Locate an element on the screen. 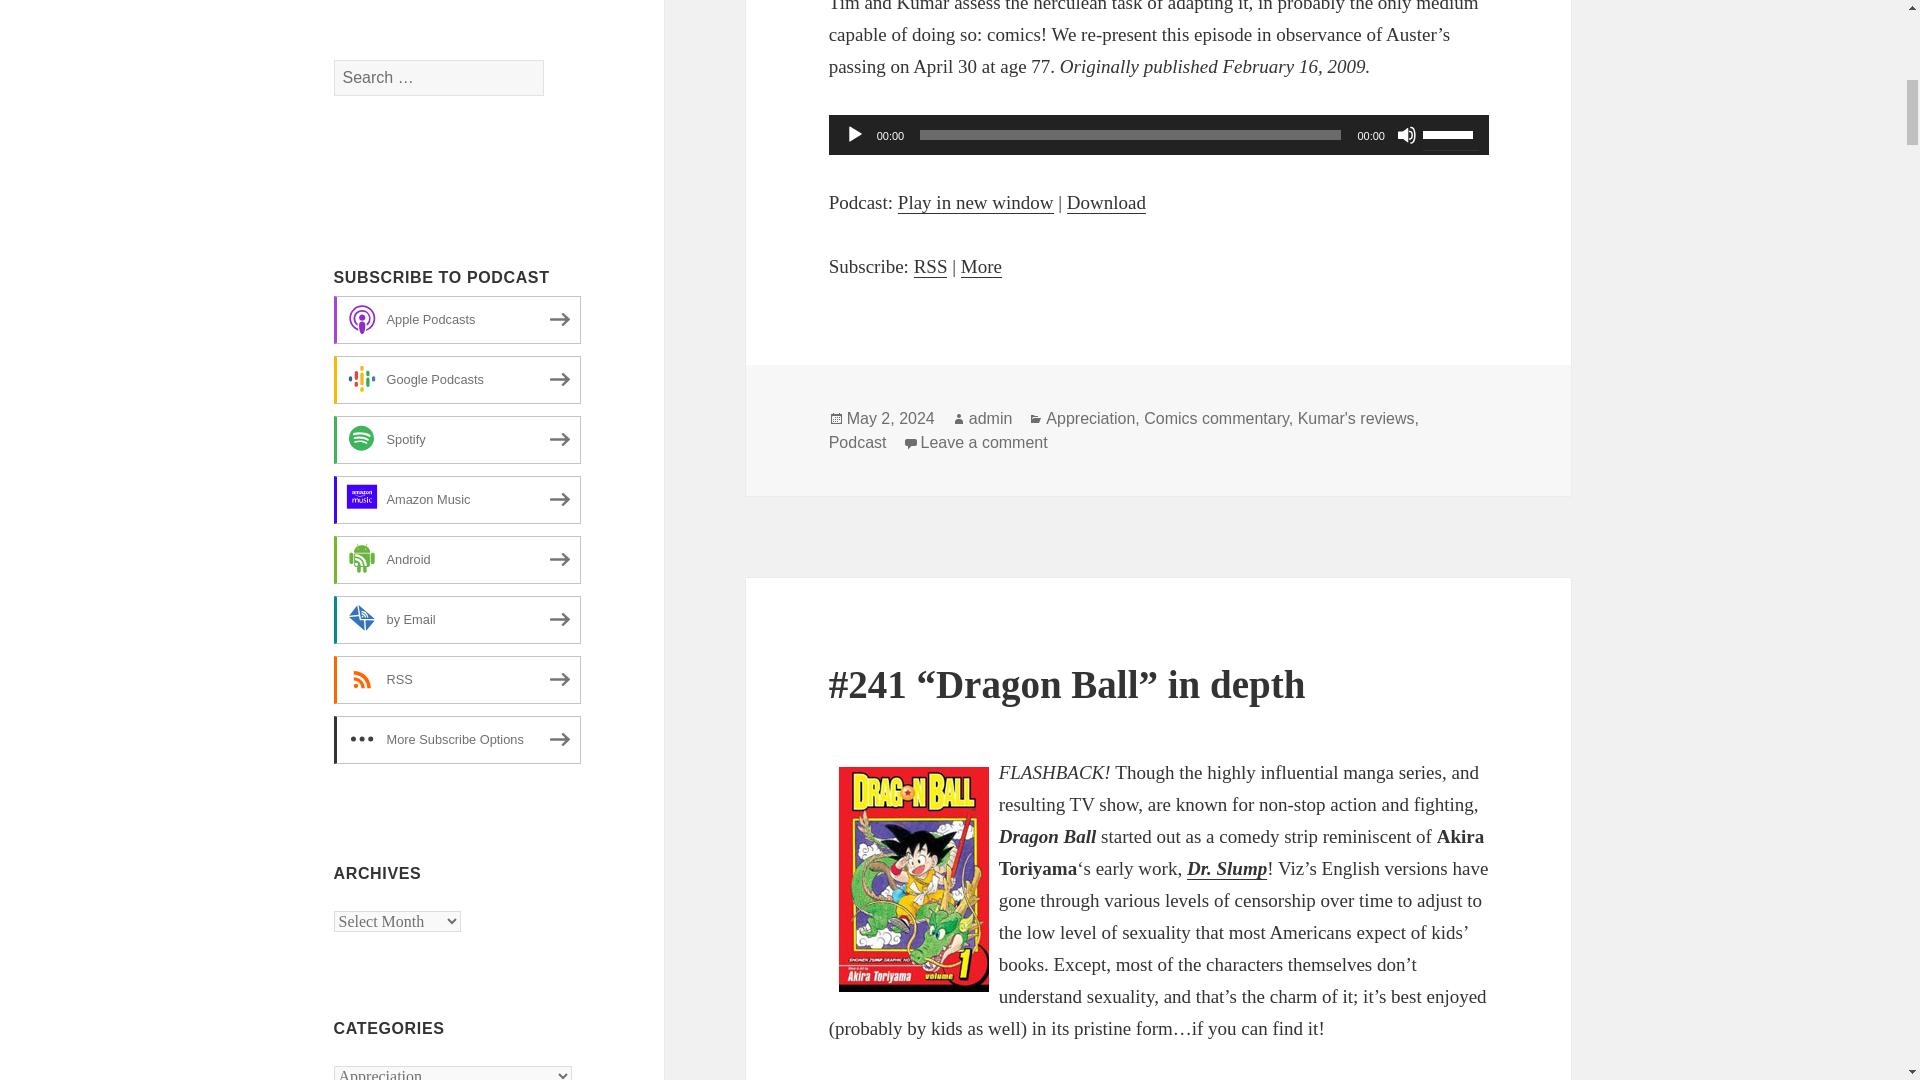 The width and height of the screenshot is (1920, 1080). Dr. Slump is located at coordinates (1226, 868).